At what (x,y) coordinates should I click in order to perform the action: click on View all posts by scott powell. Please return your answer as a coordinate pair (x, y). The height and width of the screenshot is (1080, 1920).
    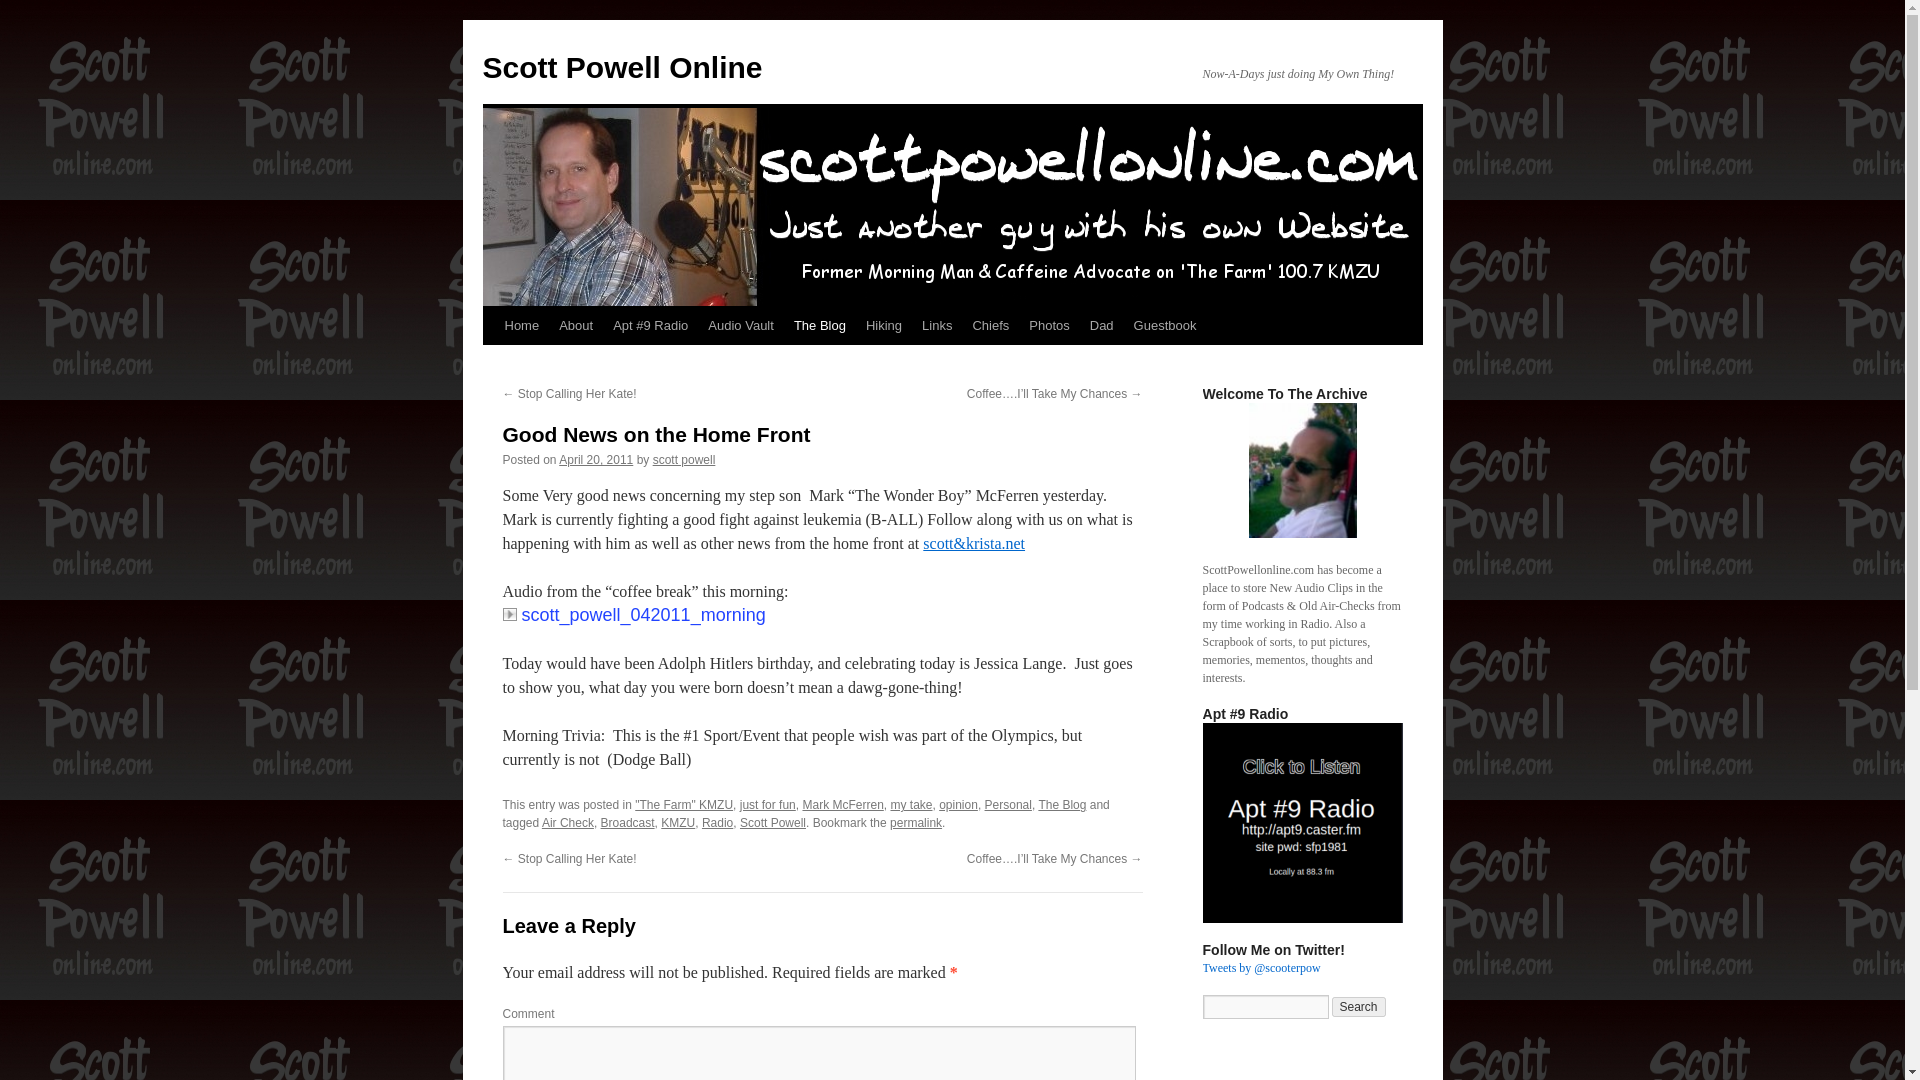
    Looking at the image, I should click on (684, 459).